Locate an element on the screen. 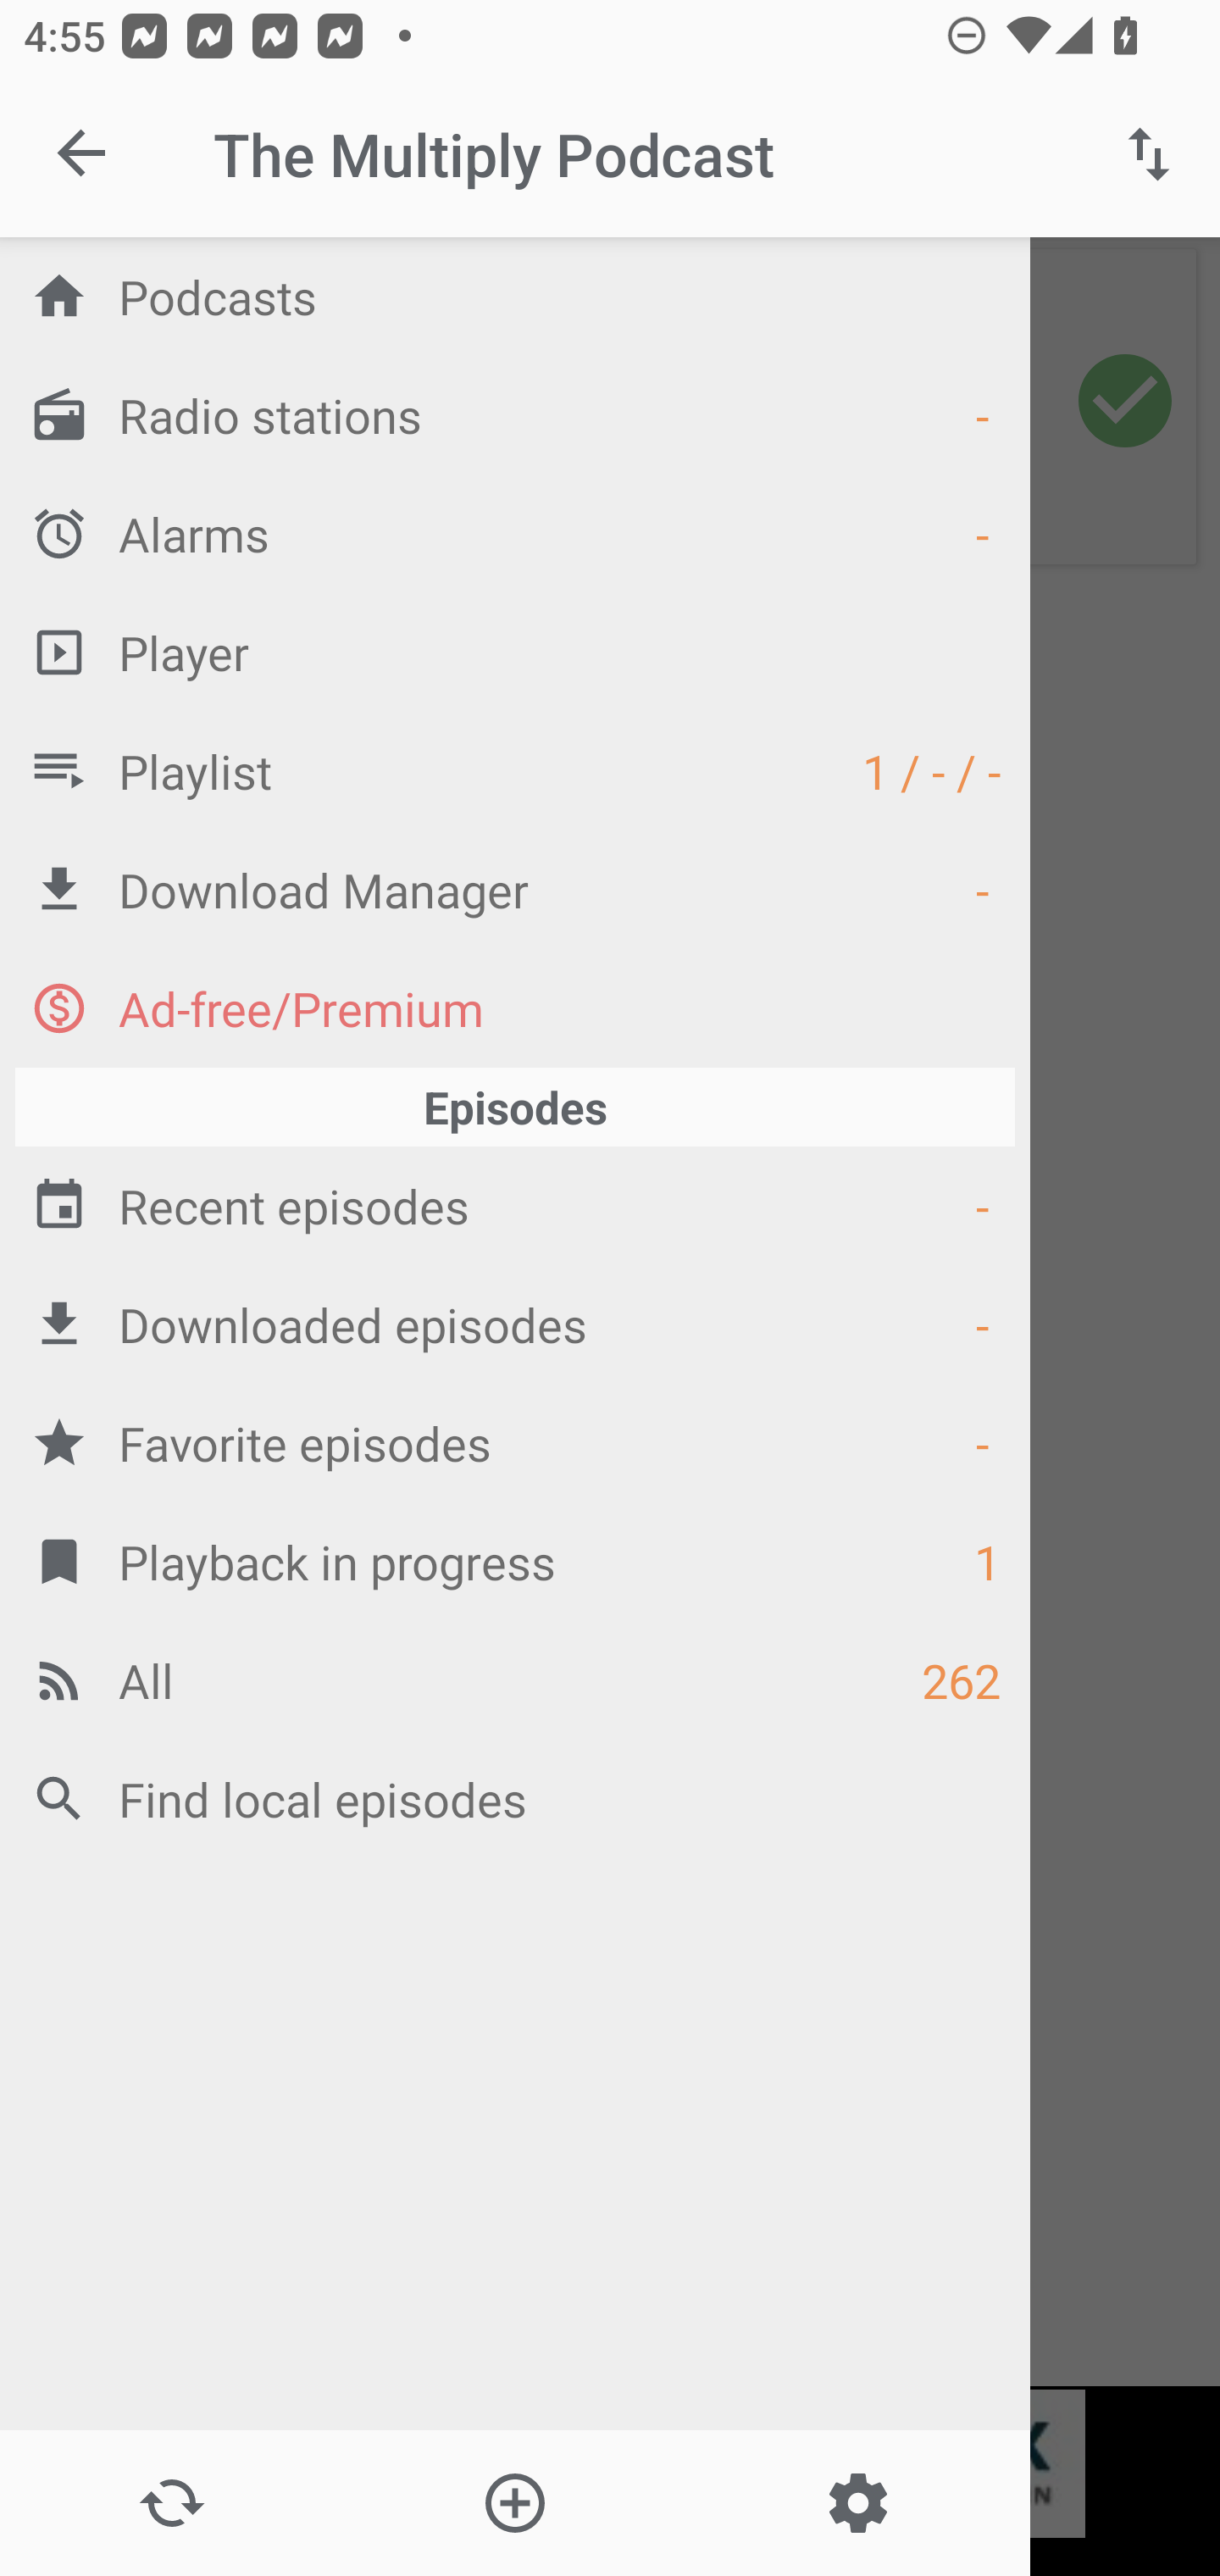 This screenshot has height=2576, width=1220. Find local episodes is located at coordinates (515, 1798).